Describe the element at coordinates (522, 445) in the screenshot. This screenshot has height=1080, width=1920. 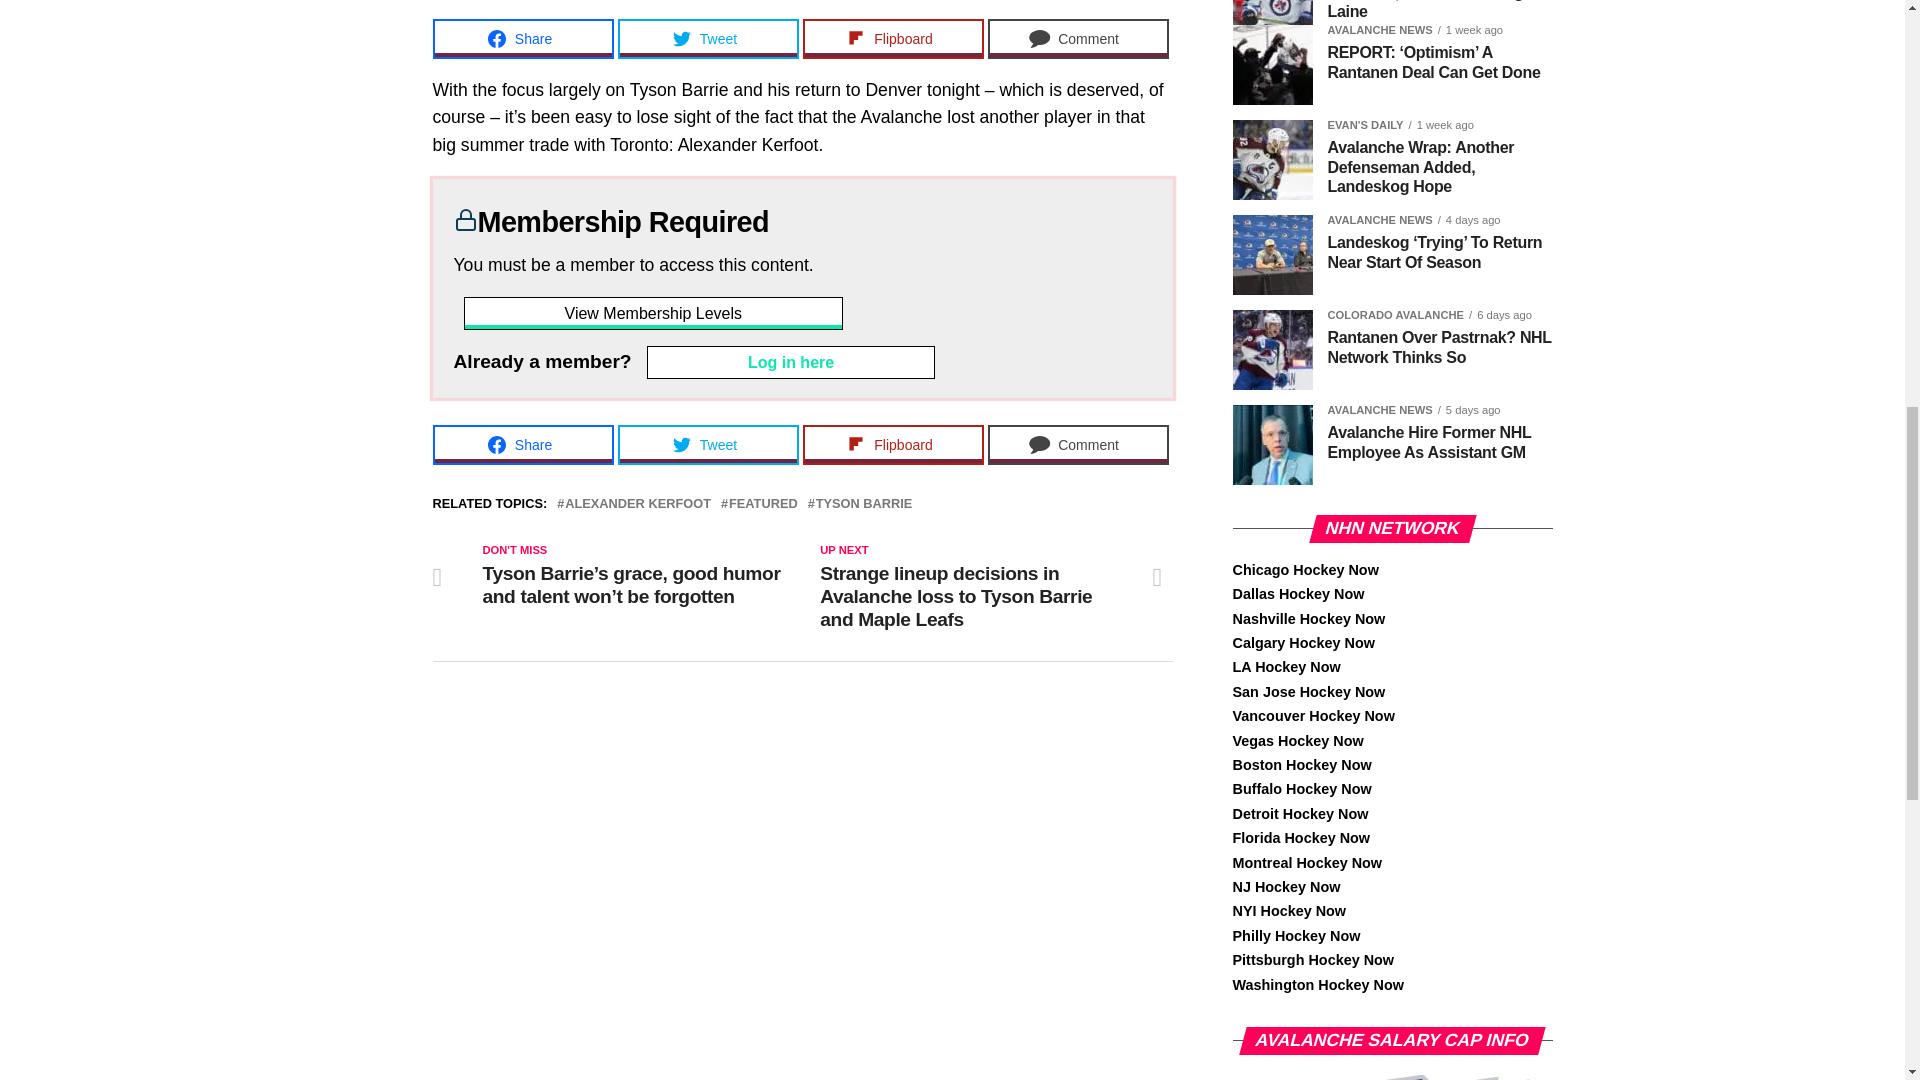
I see `Share on Share` at that location.